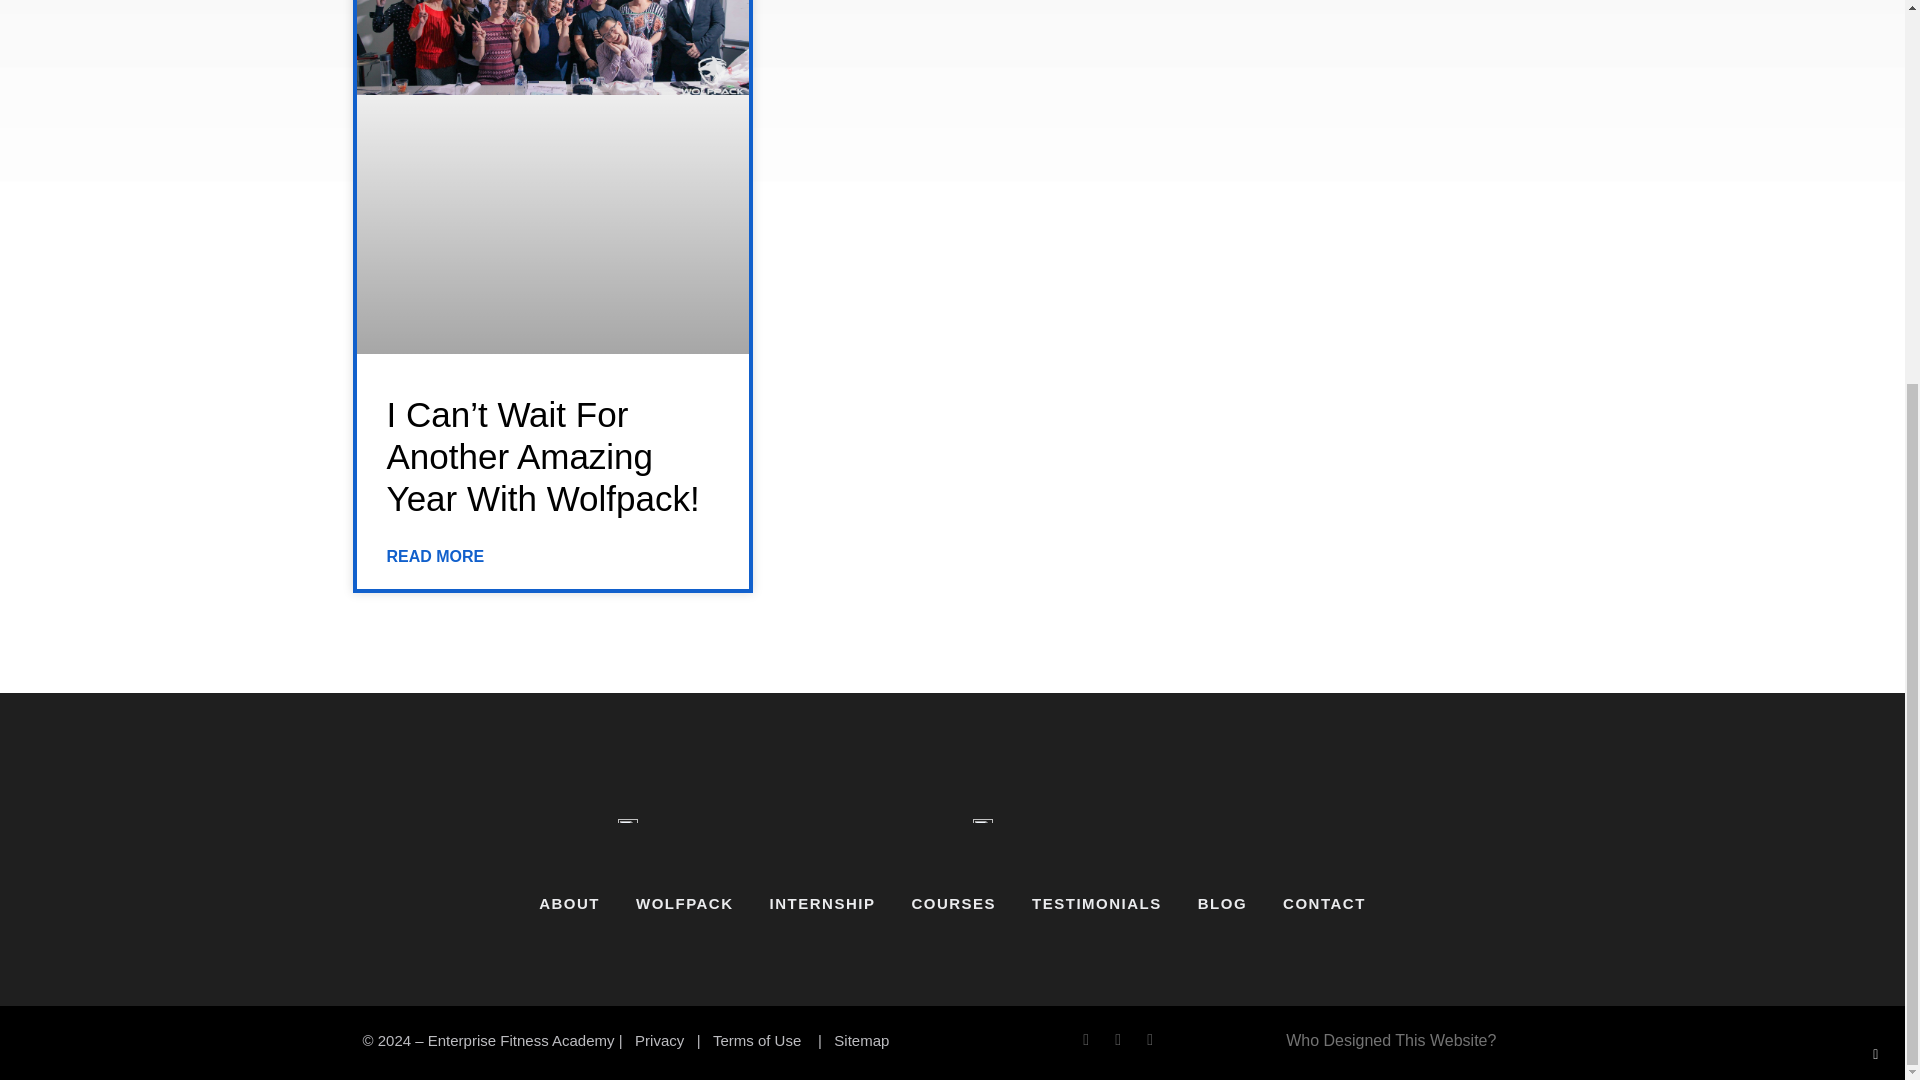 The height and width of the screenshot is (1080, 1920). I want to click on INTERNSHIP, so click(823, 904).